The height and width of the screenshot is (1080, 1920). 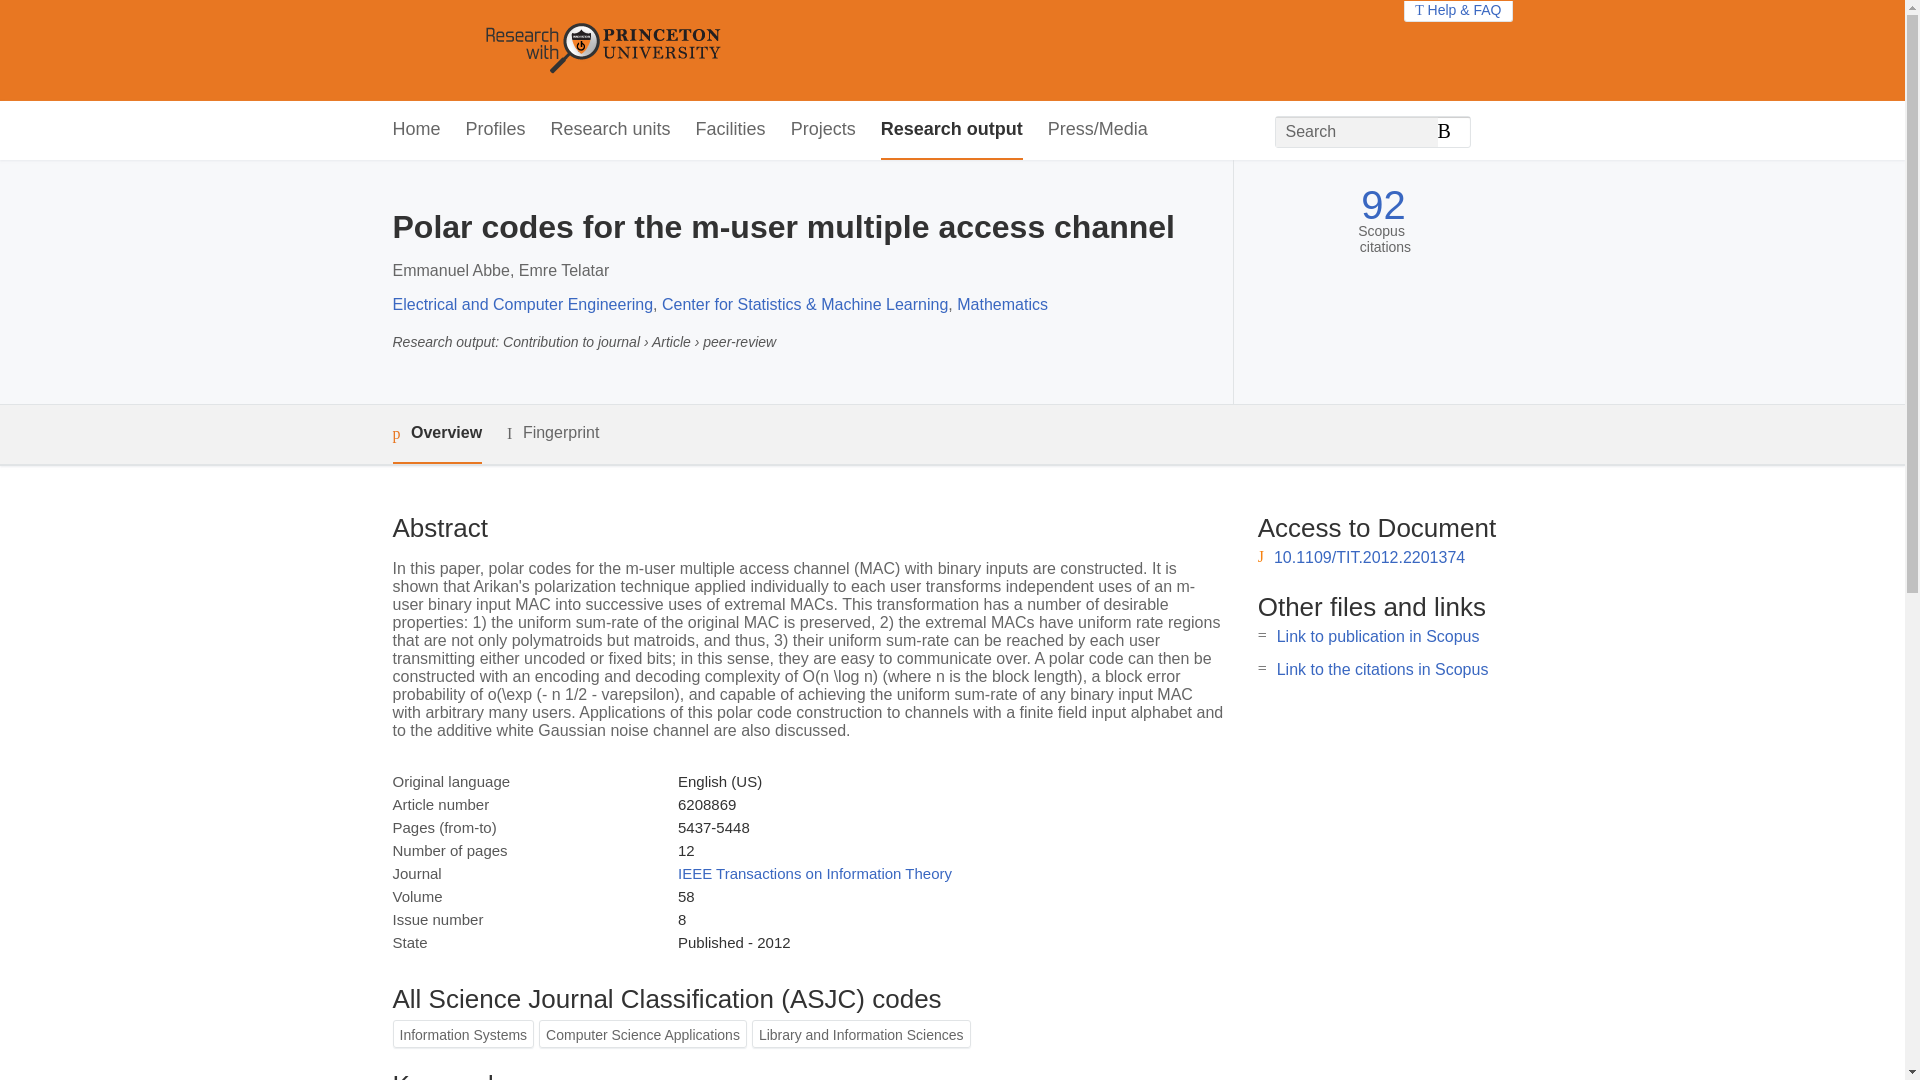 What do you see at coordinates (1382, 669) in the screenshot?
I see `Link to the citations in Scopus` at bounding box center [1382, 669].